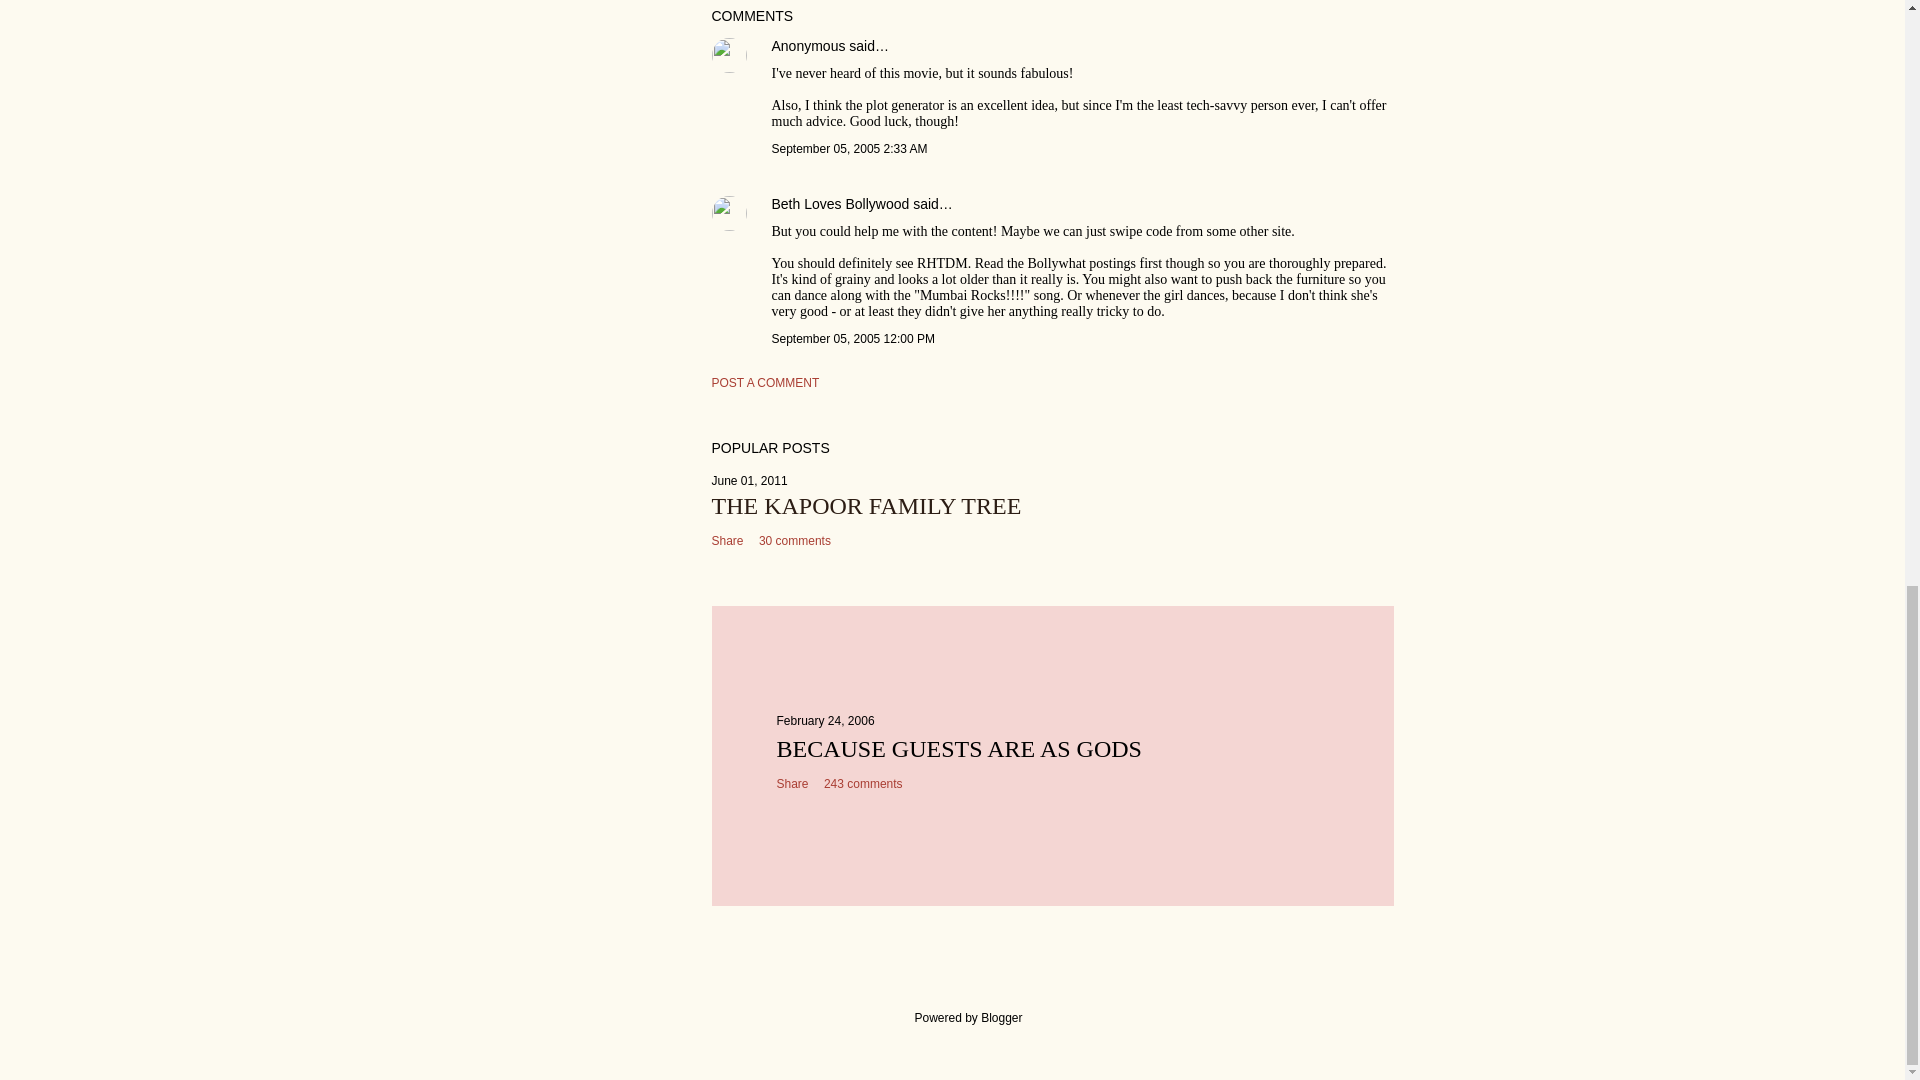 The width and height of the screenshot is (1920, 1080). I want to click on 30 comments, so click(794, 540).